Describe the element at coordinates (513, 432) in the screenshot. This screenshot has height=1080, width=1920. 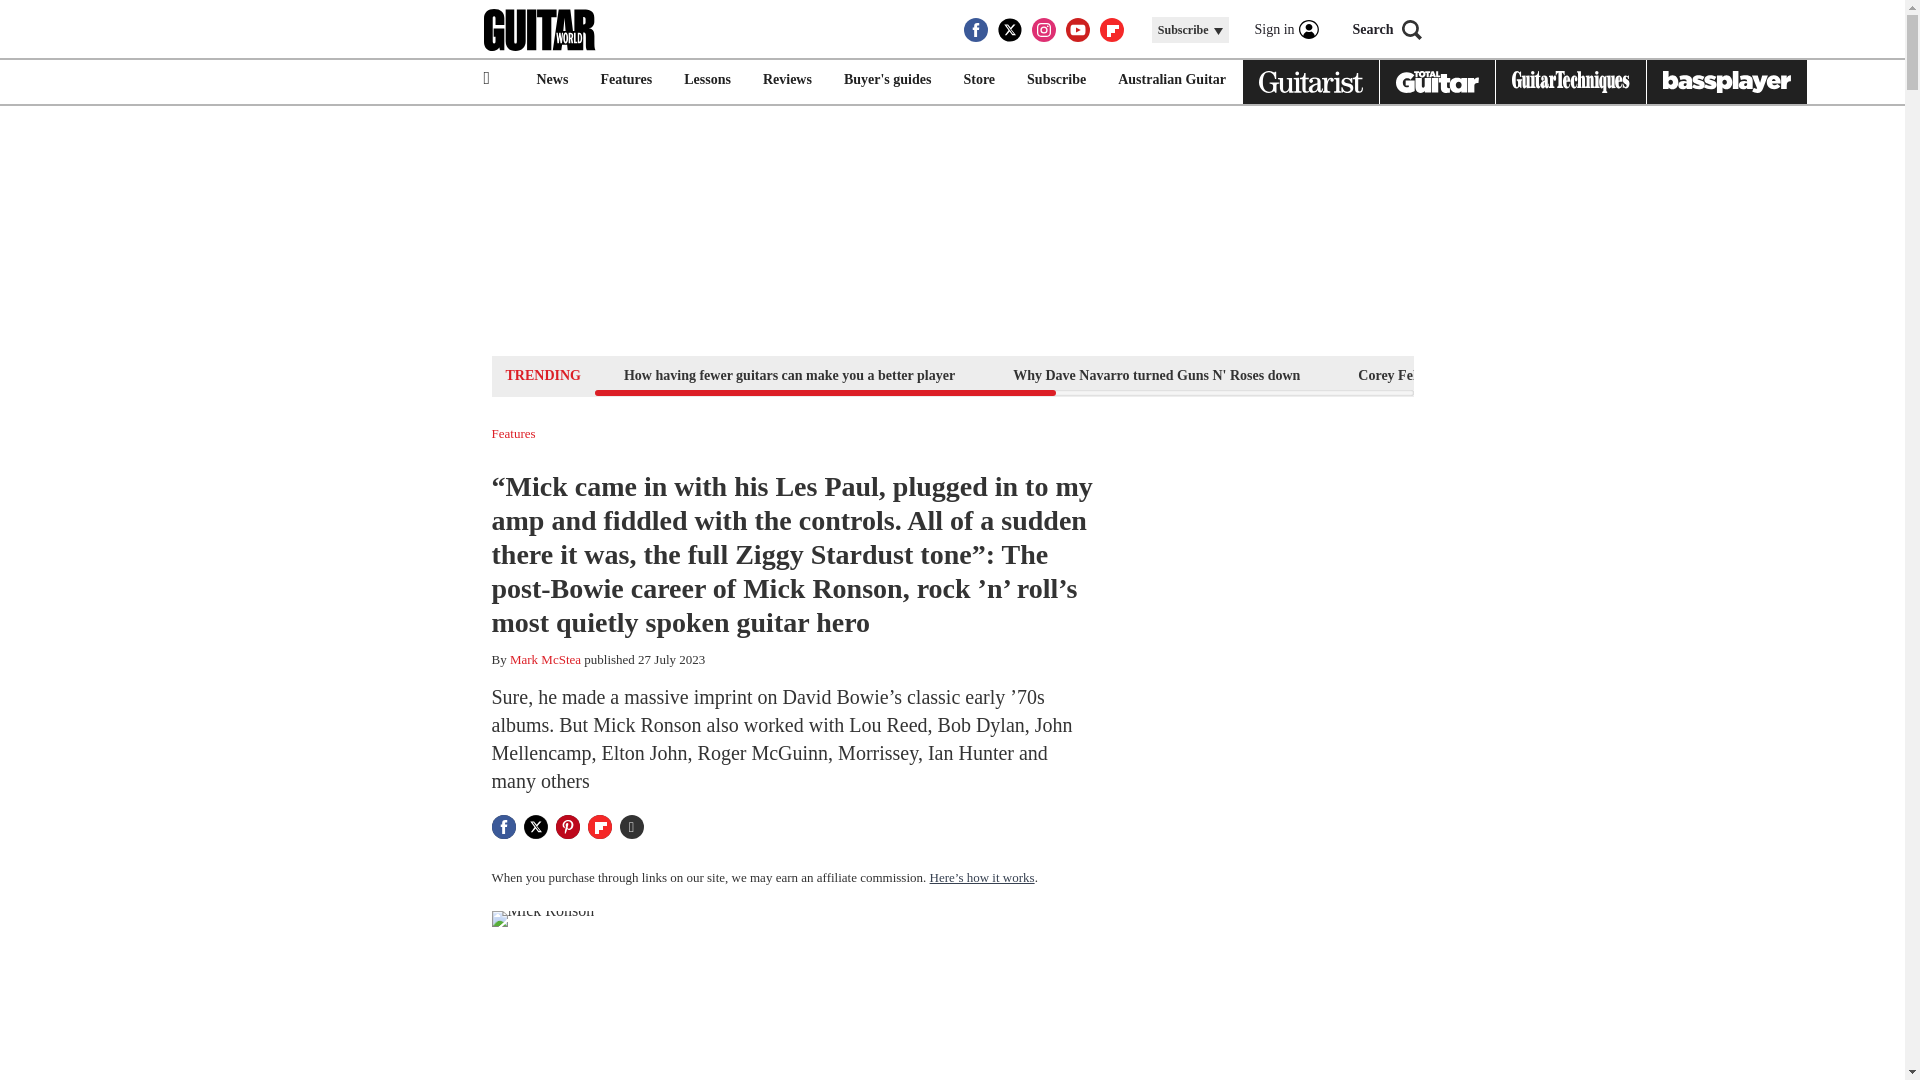
I see `Features` at that location.